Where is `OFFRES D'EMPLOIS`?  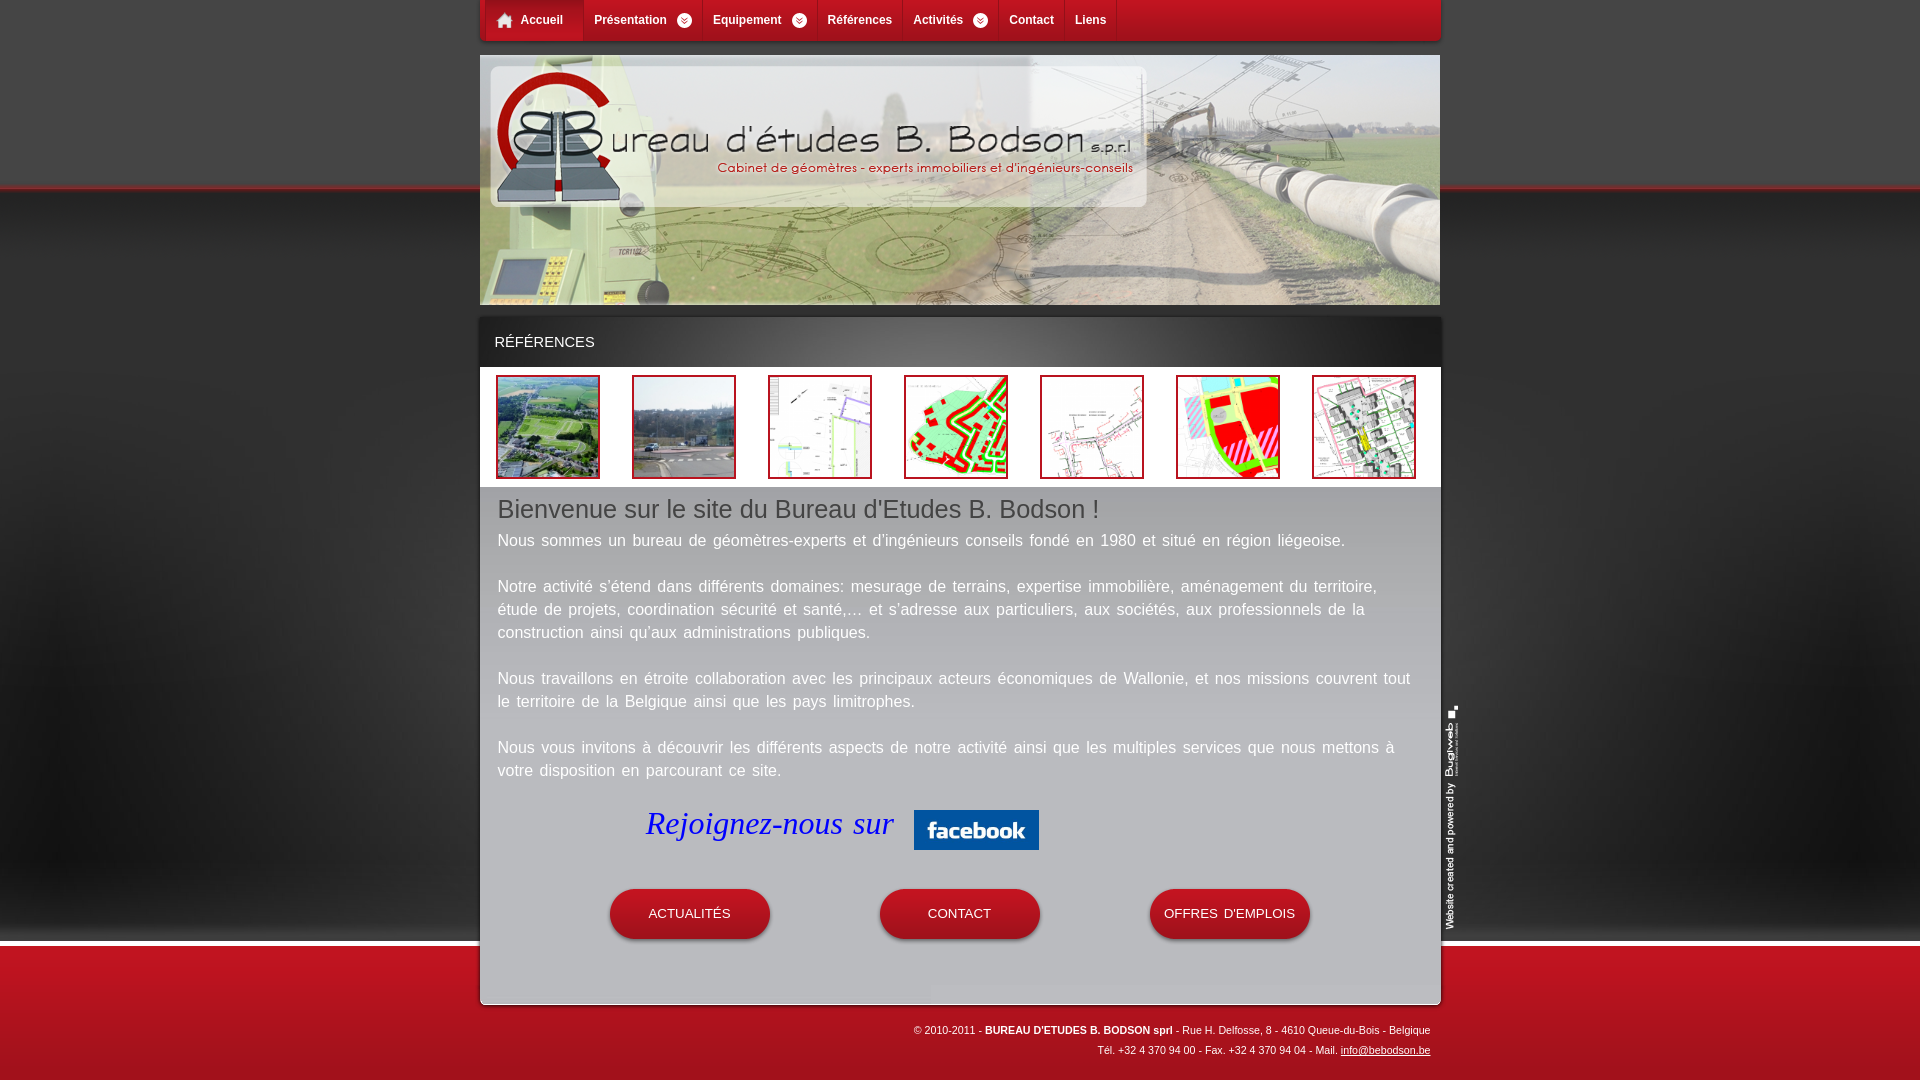
OFFRES D'EMPLOIS is located at coordinates (1230, 916).